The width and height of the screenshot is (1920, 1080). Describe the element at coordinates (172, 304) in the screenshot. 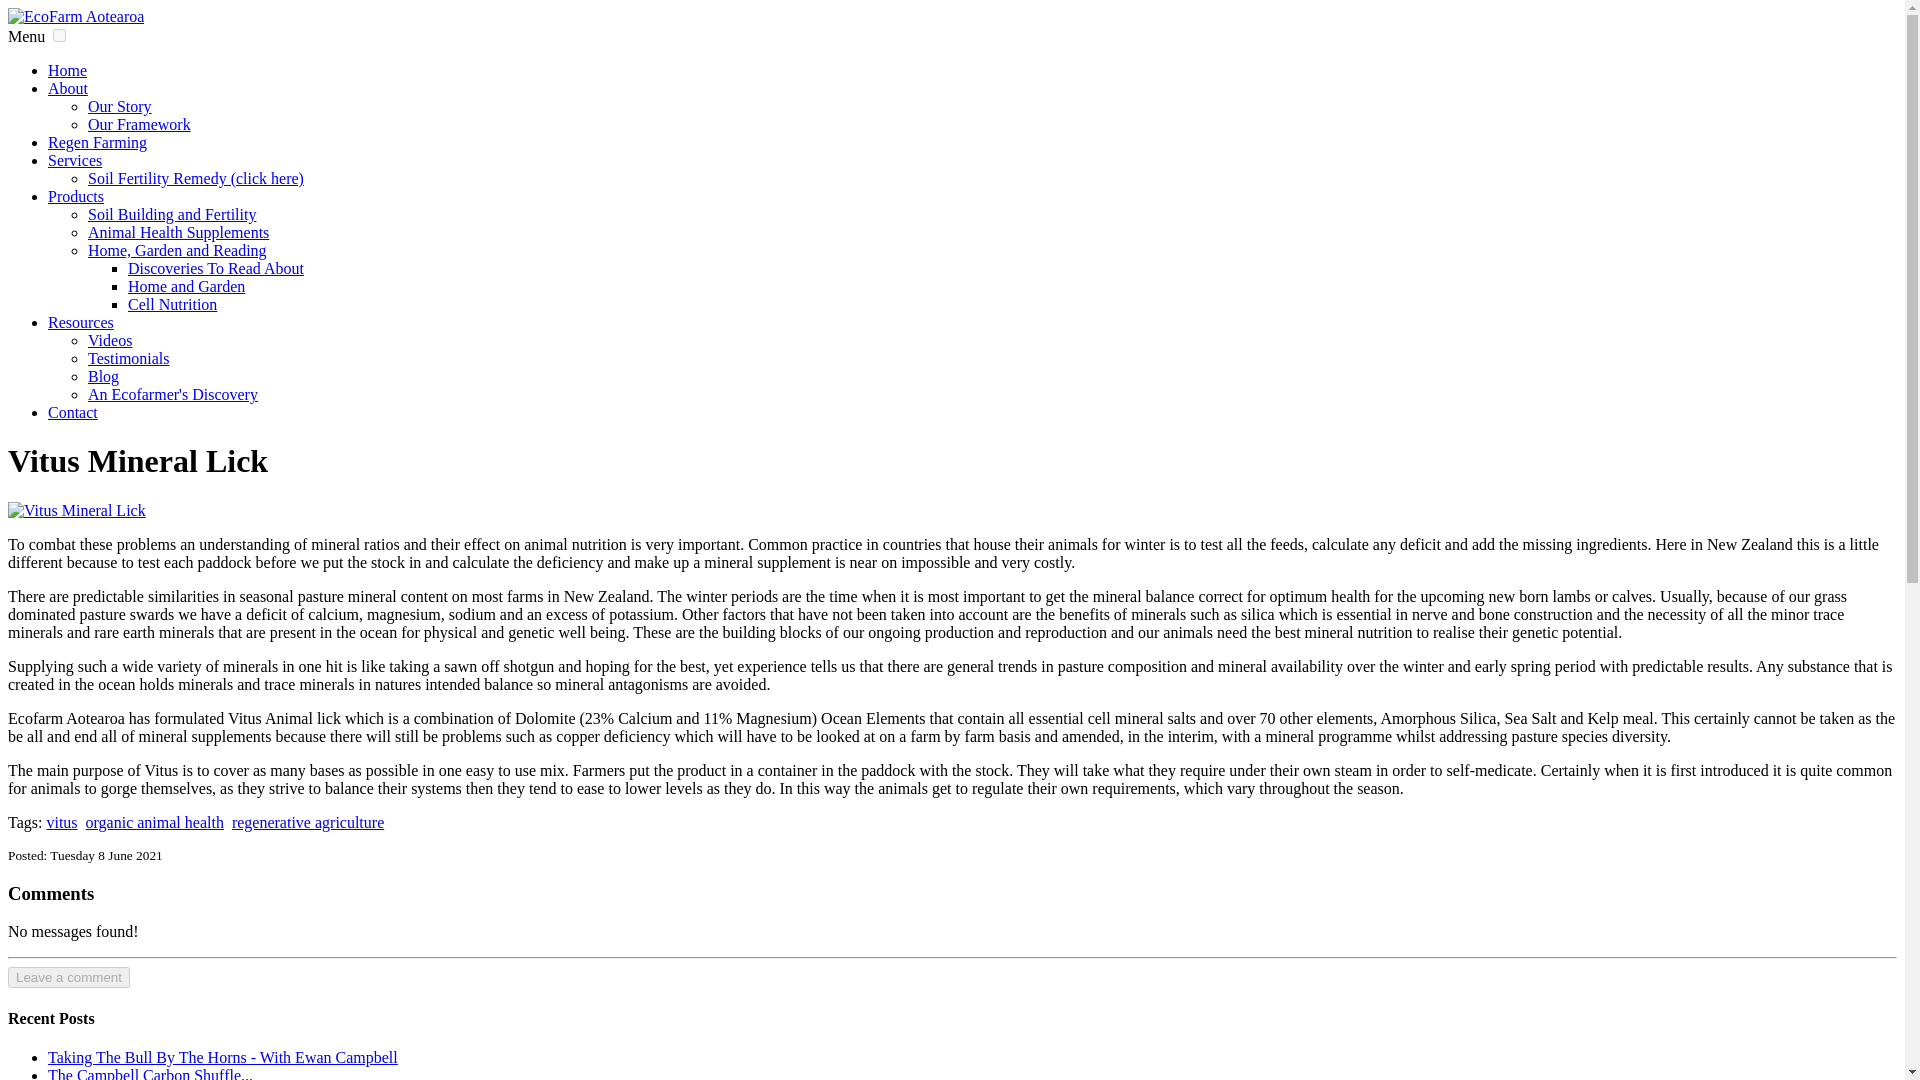

I see `Cell Nutrition` at that location.